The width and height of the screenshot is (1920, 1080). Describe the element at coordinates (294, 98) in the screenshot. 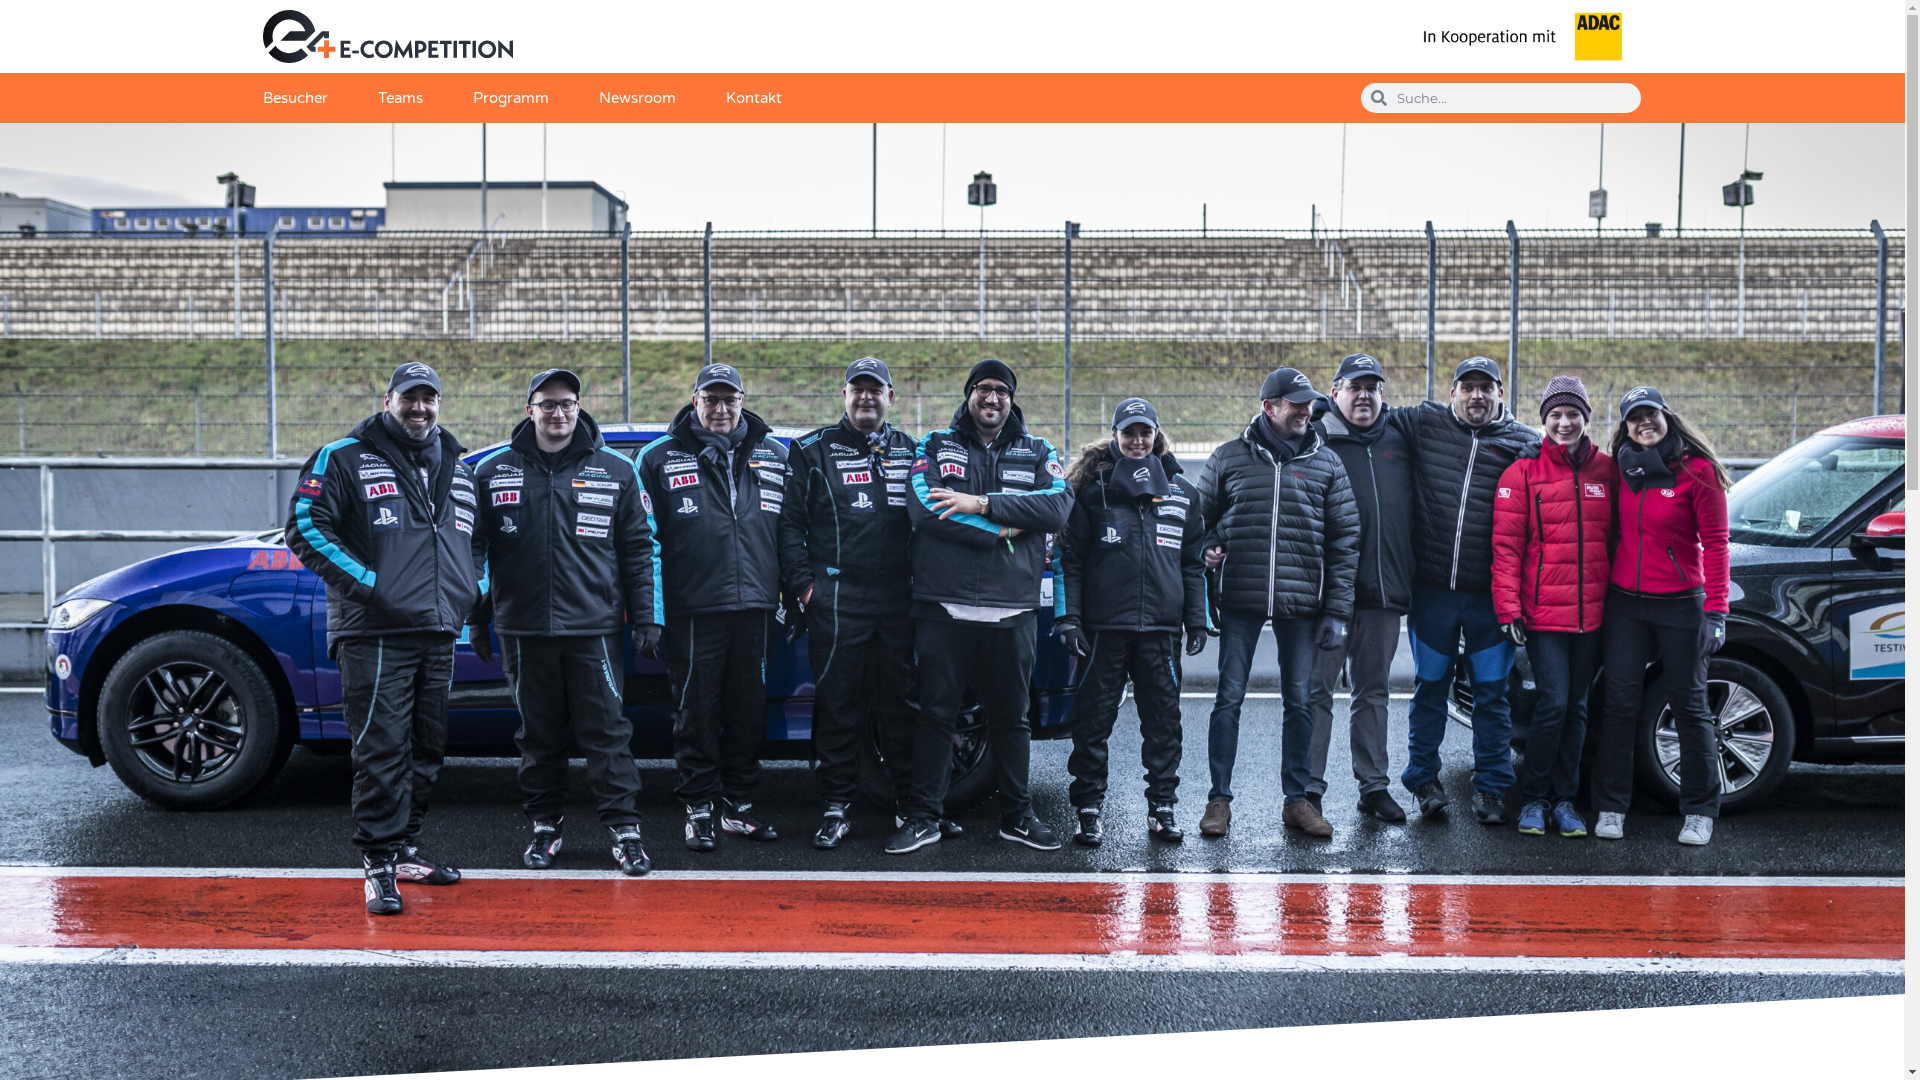

I see `Besucher` at that location.